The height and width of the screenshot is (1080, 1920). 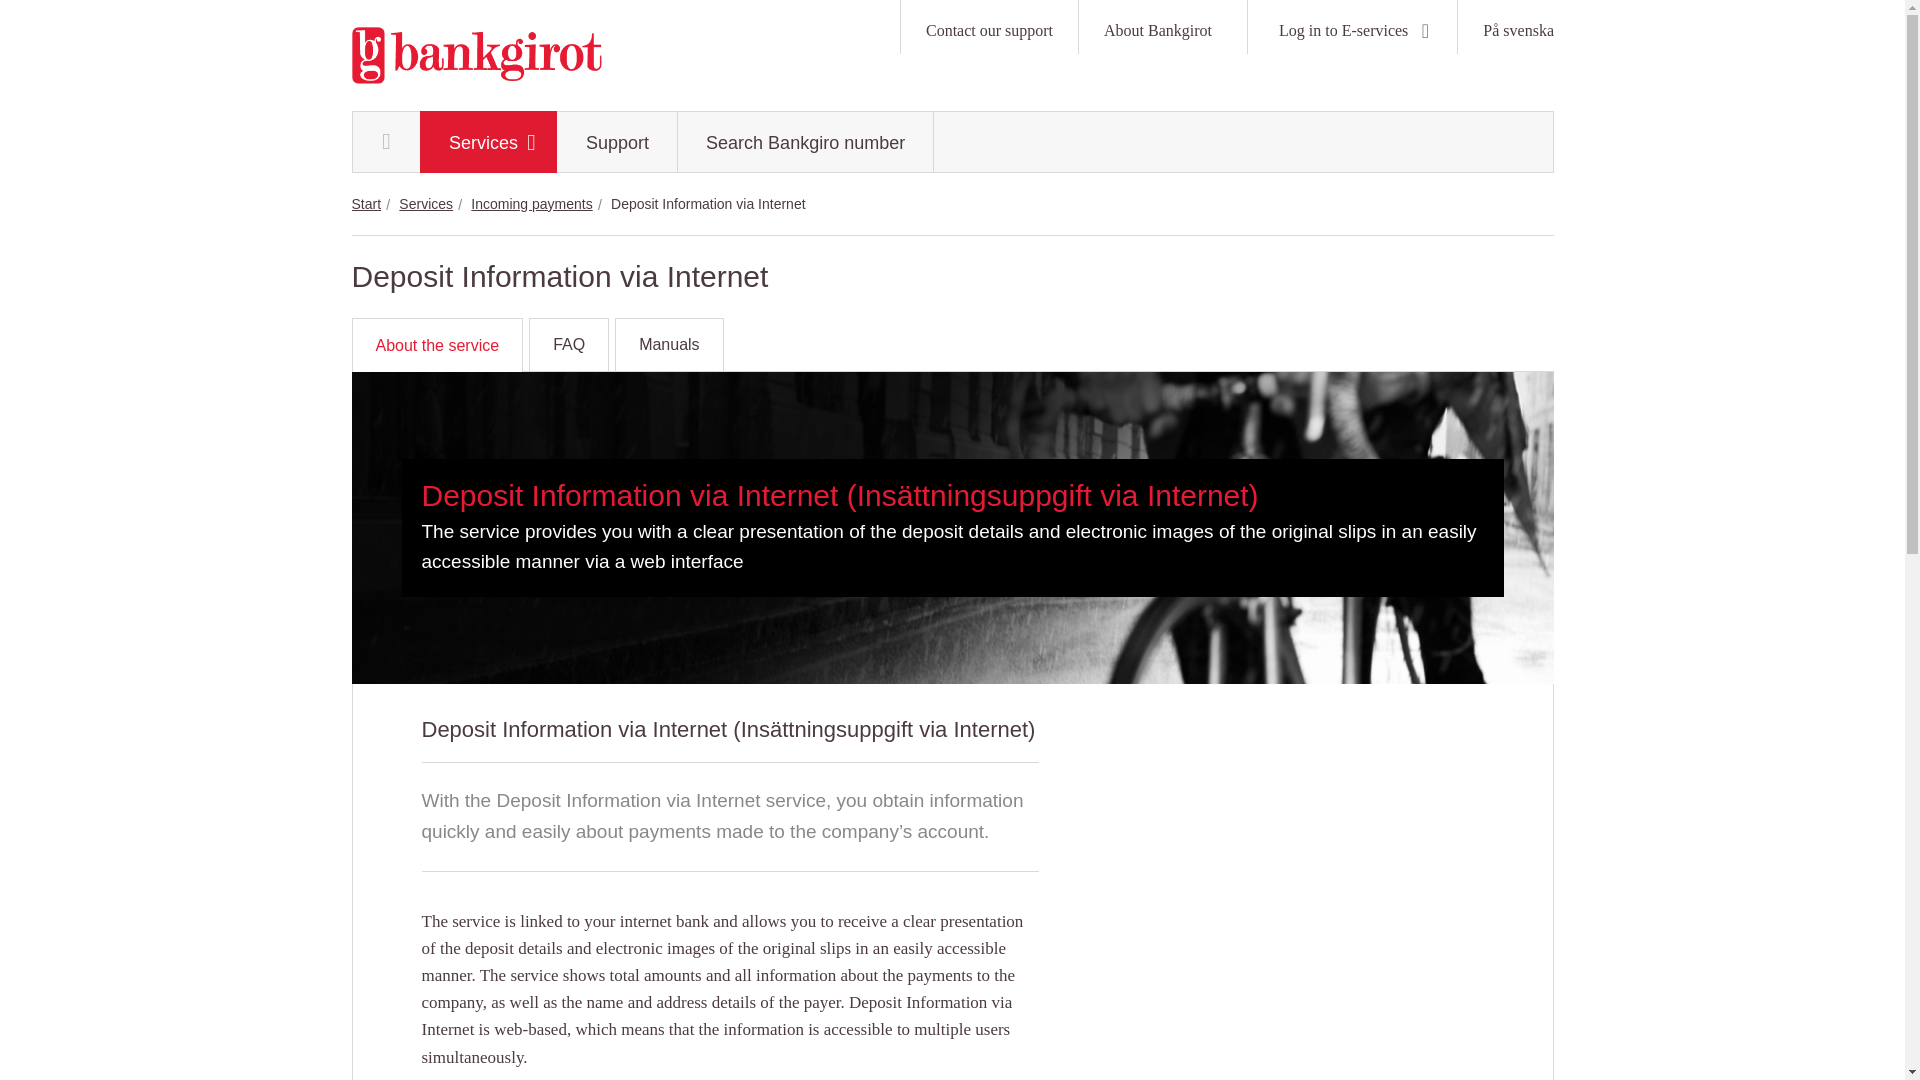 I want to click on Services, so click(x=488, y=142).